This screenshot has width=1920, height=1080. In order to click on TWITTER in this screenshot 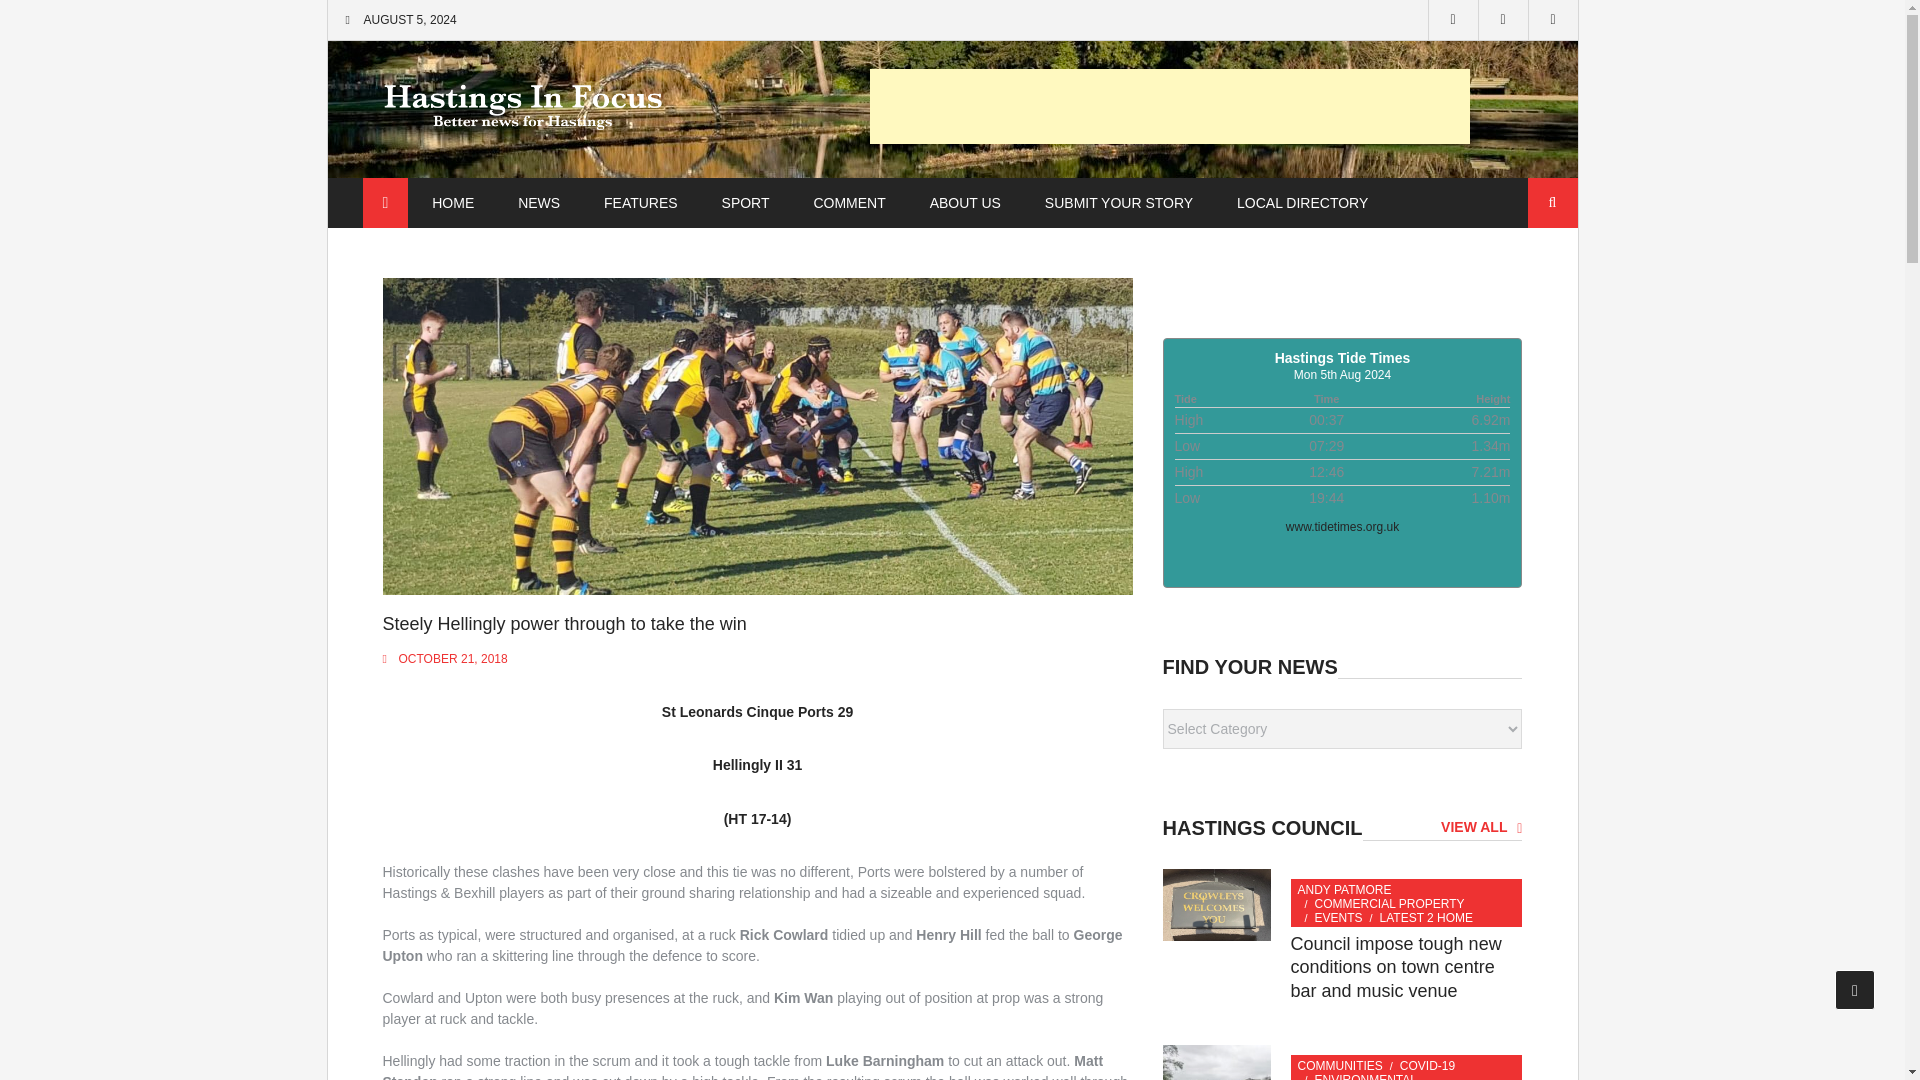, I will do `click(1503, 20)`.